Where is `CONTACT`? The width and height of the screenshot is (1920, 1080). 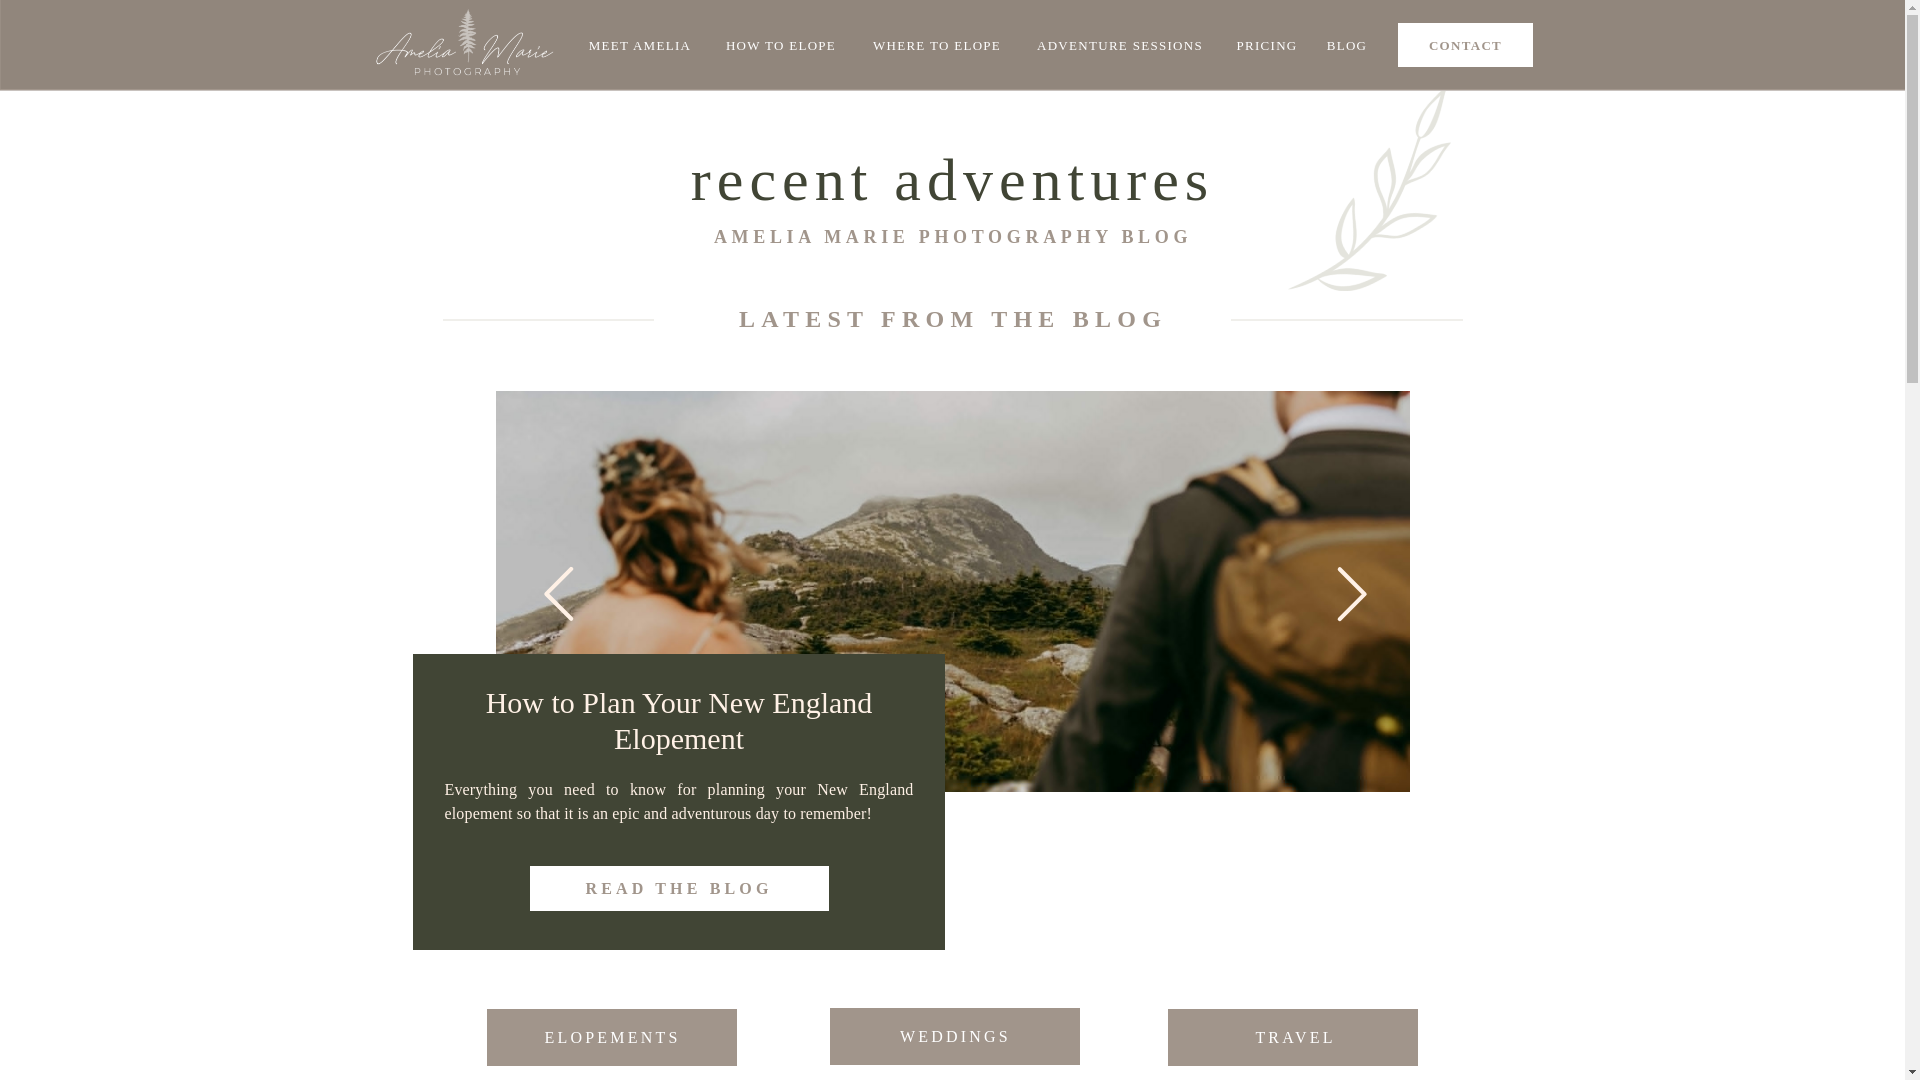
CONTACT is located at coordinates (1466, 44).